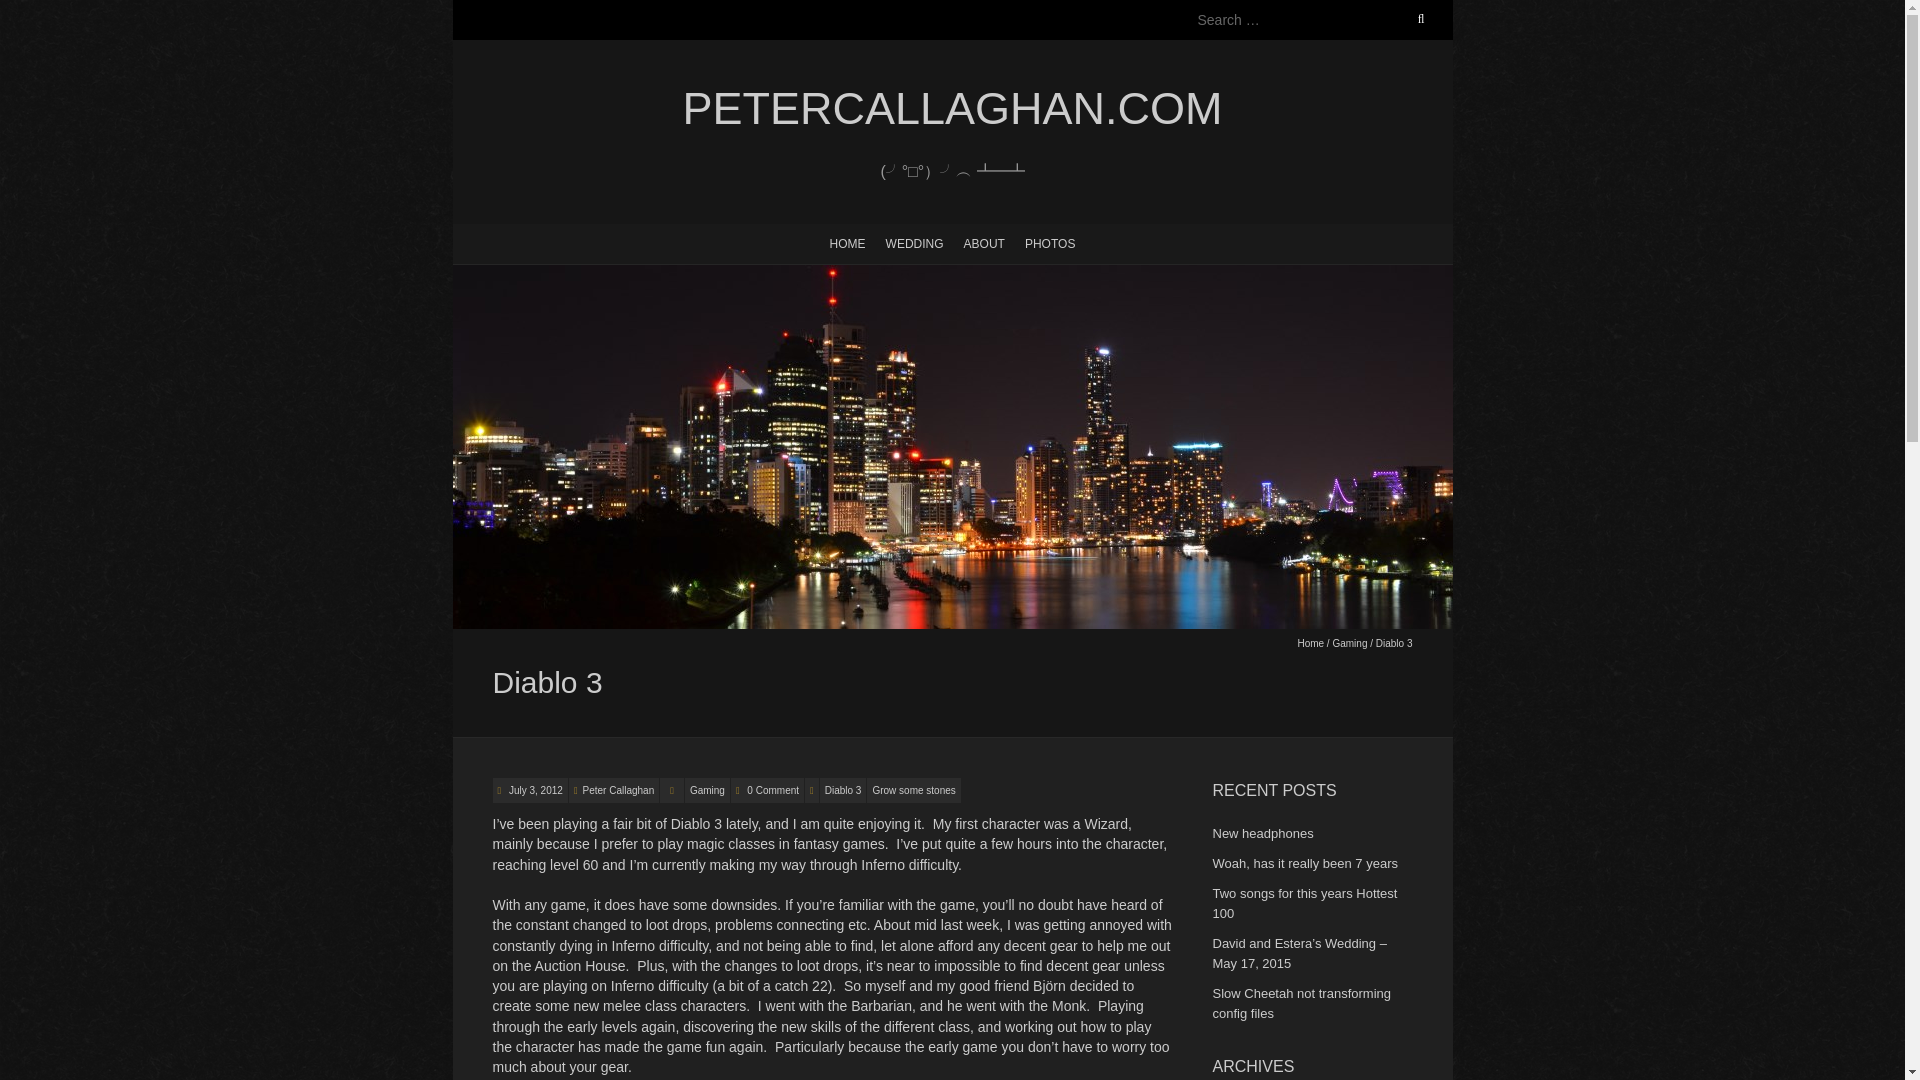 The image size is (1920, 1080). What do you see at coordinates (914, 790) in the screenshot?
I see `Grow some stones` at bounding box center [914, 790].